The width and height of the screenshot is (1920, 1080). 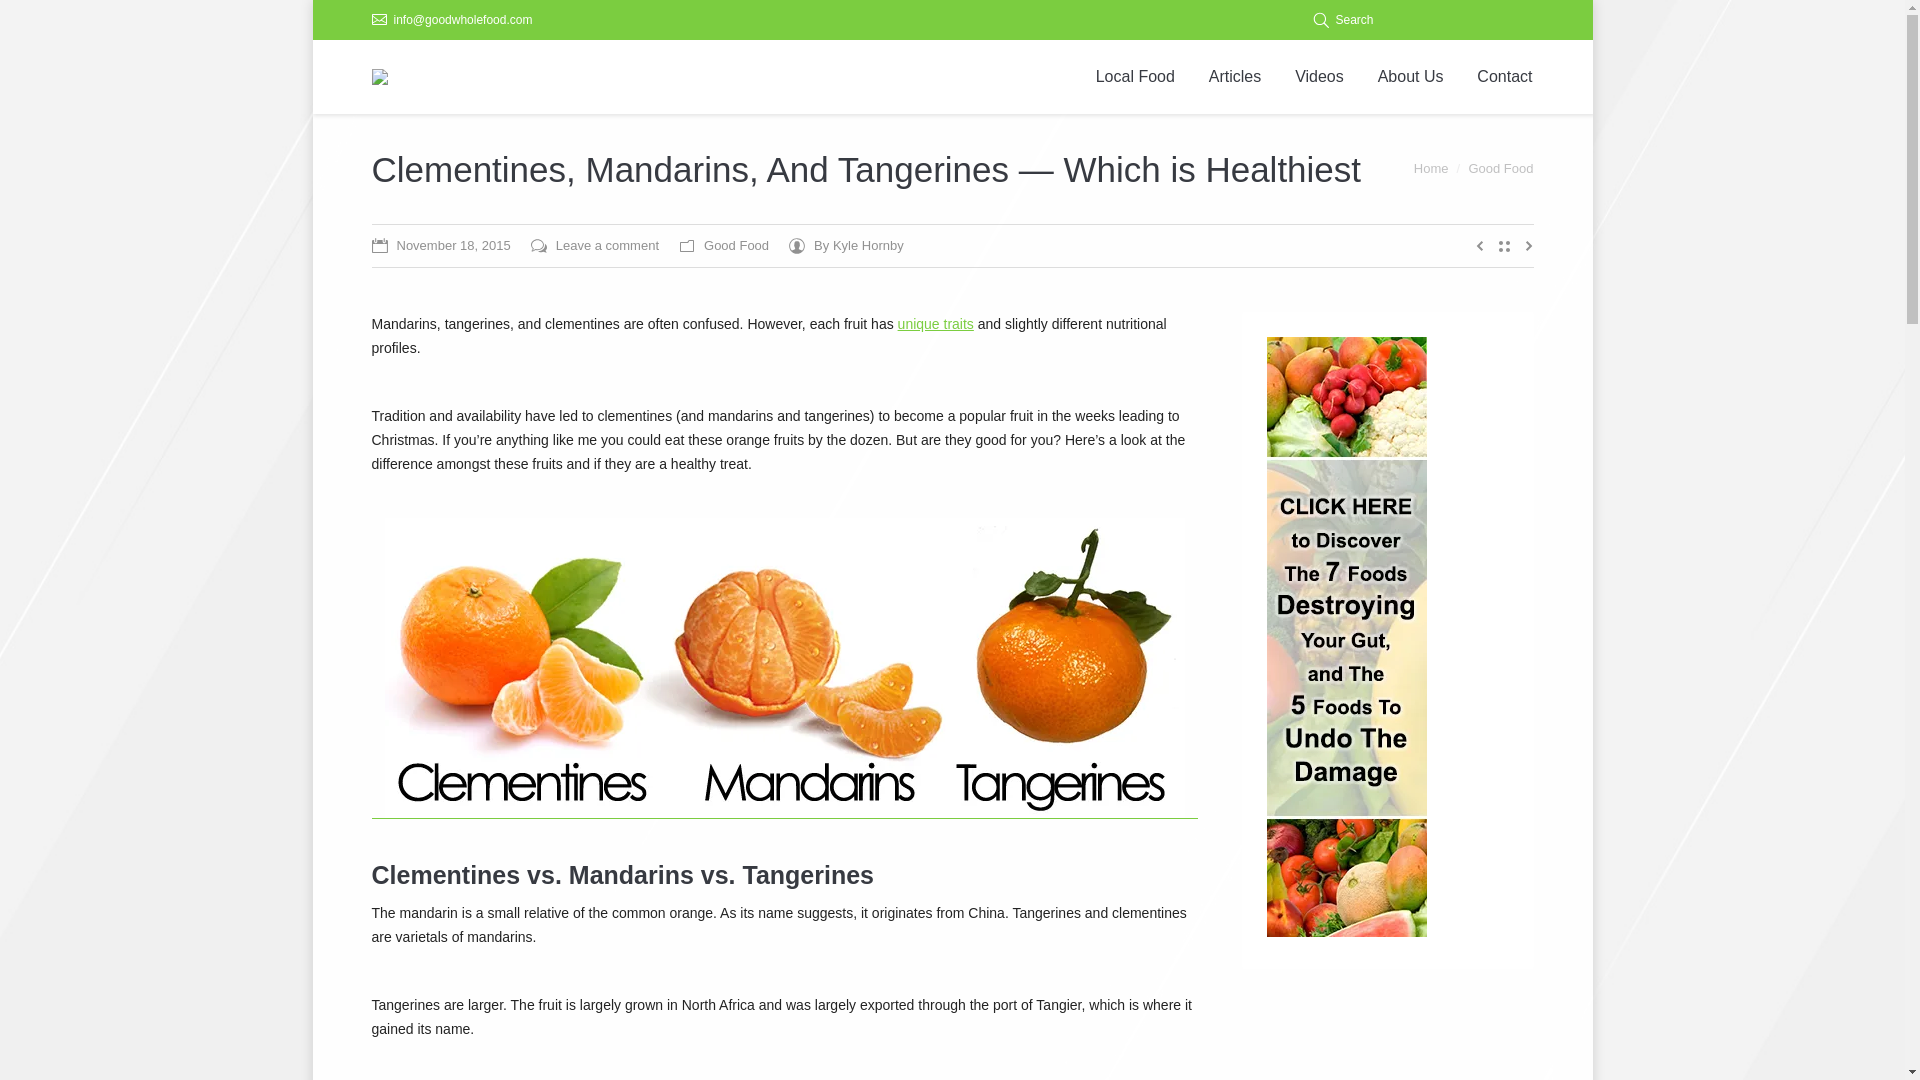 What do you see at coordinates (1504, 77) in the screenshot?
I see `Contact` at bounding box center [1504, 77].